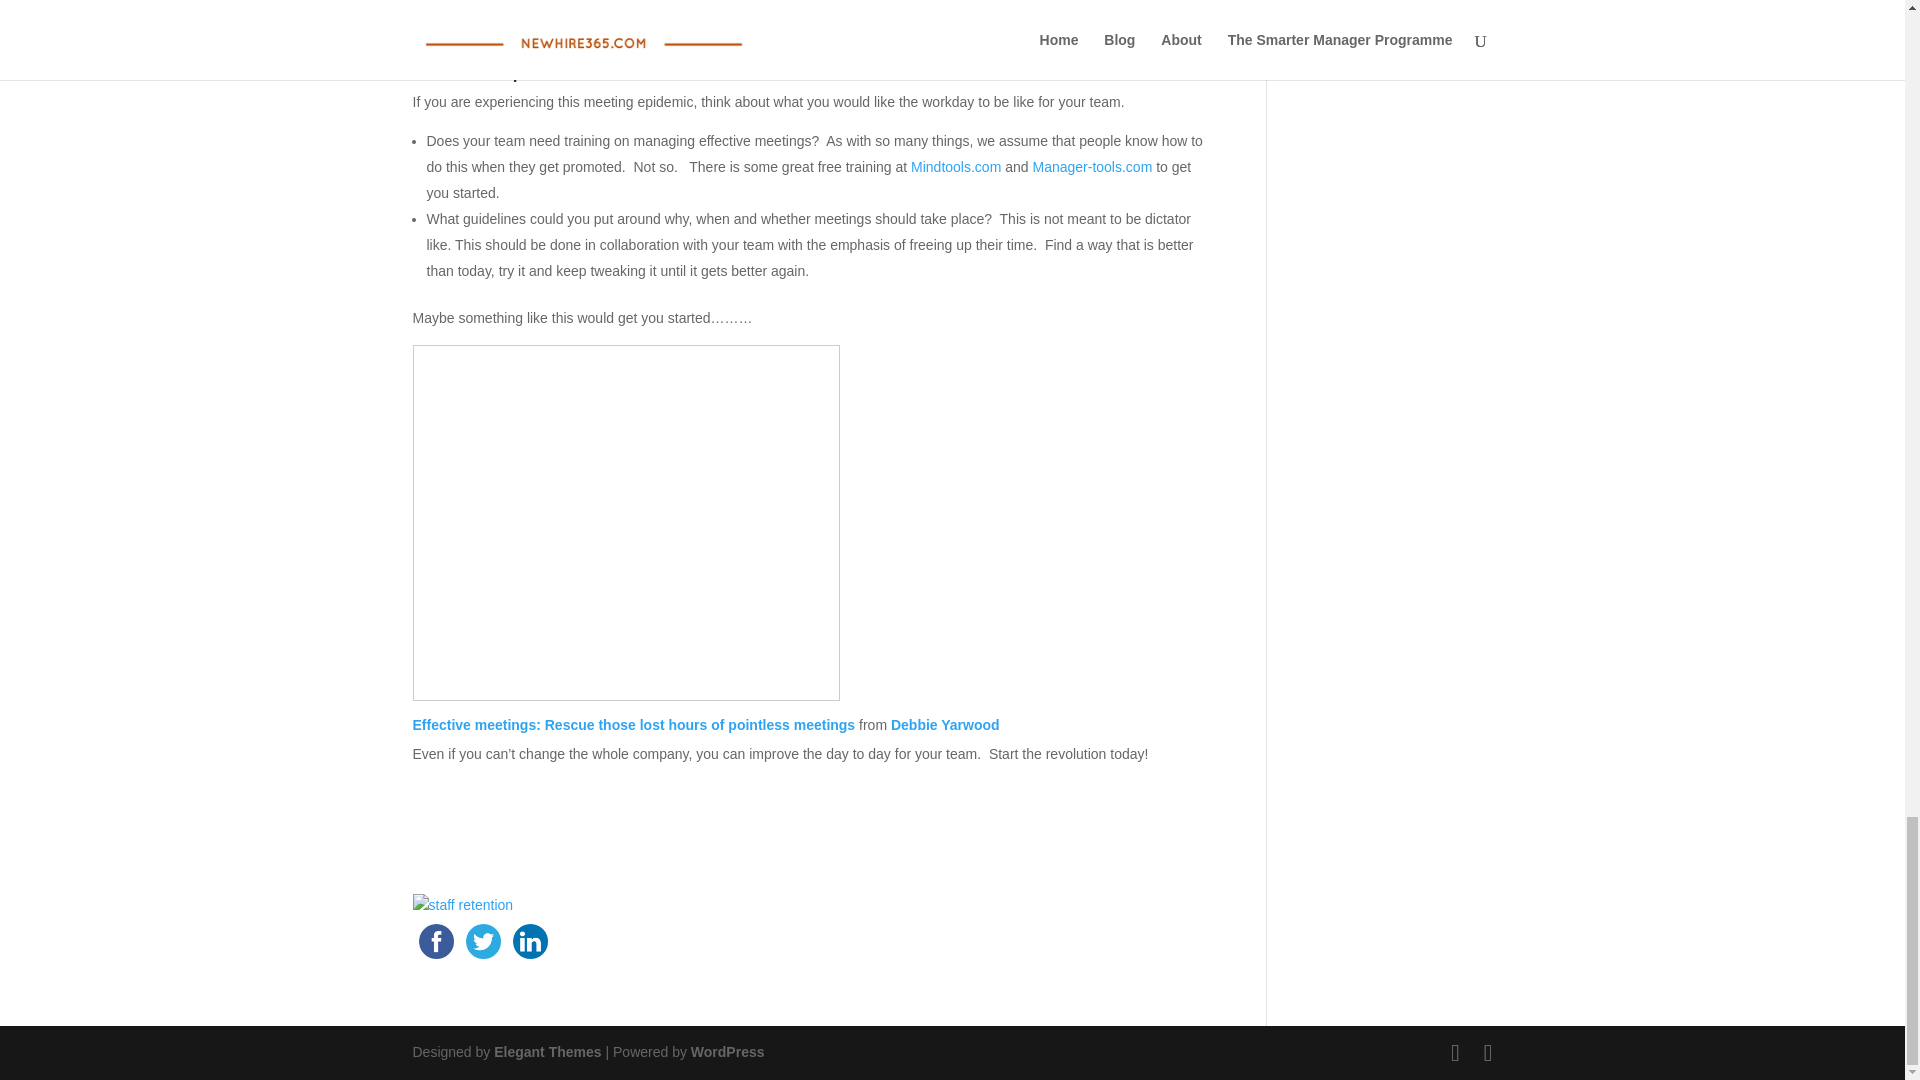 This screenshot has height=1080, width=1920. Describe the element at coordinates (435, 942) in the screenshot. I see `facebook` at that location.